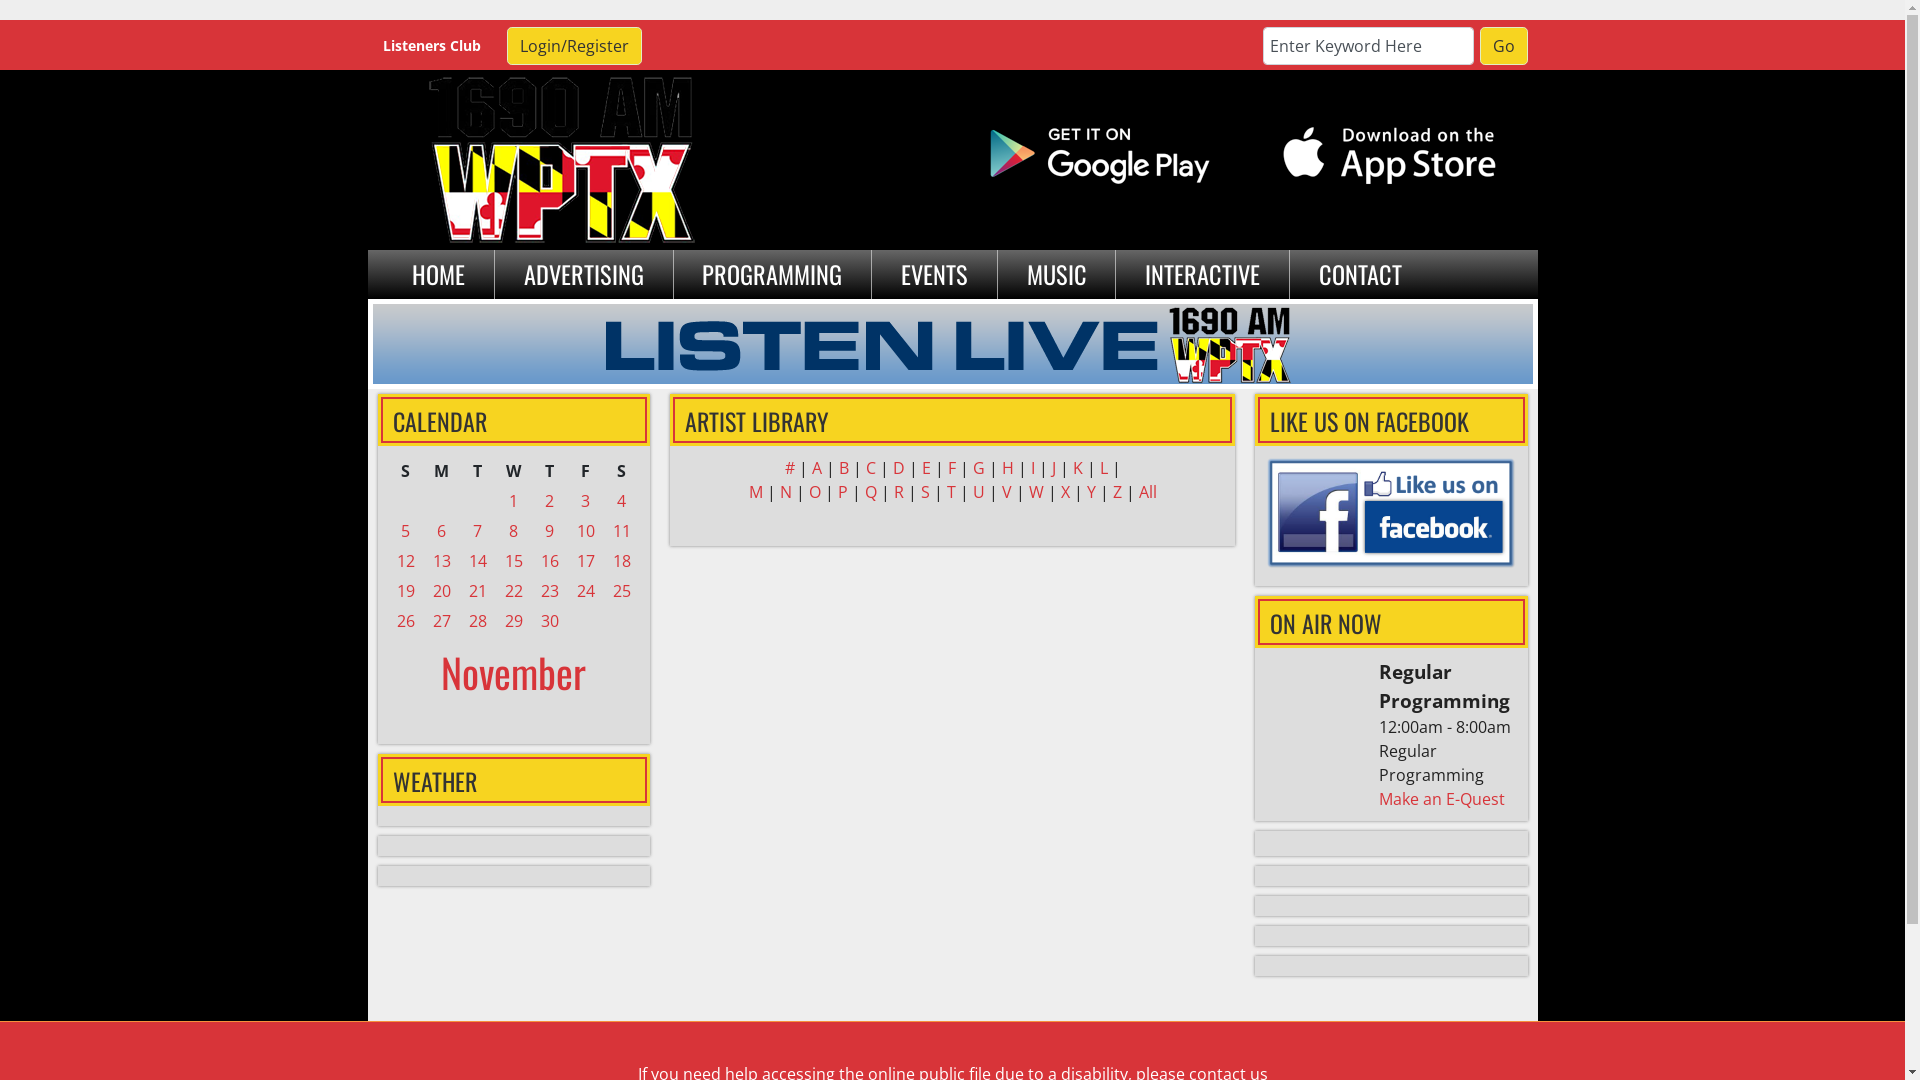  I want to click on 25, so click(622, 591).